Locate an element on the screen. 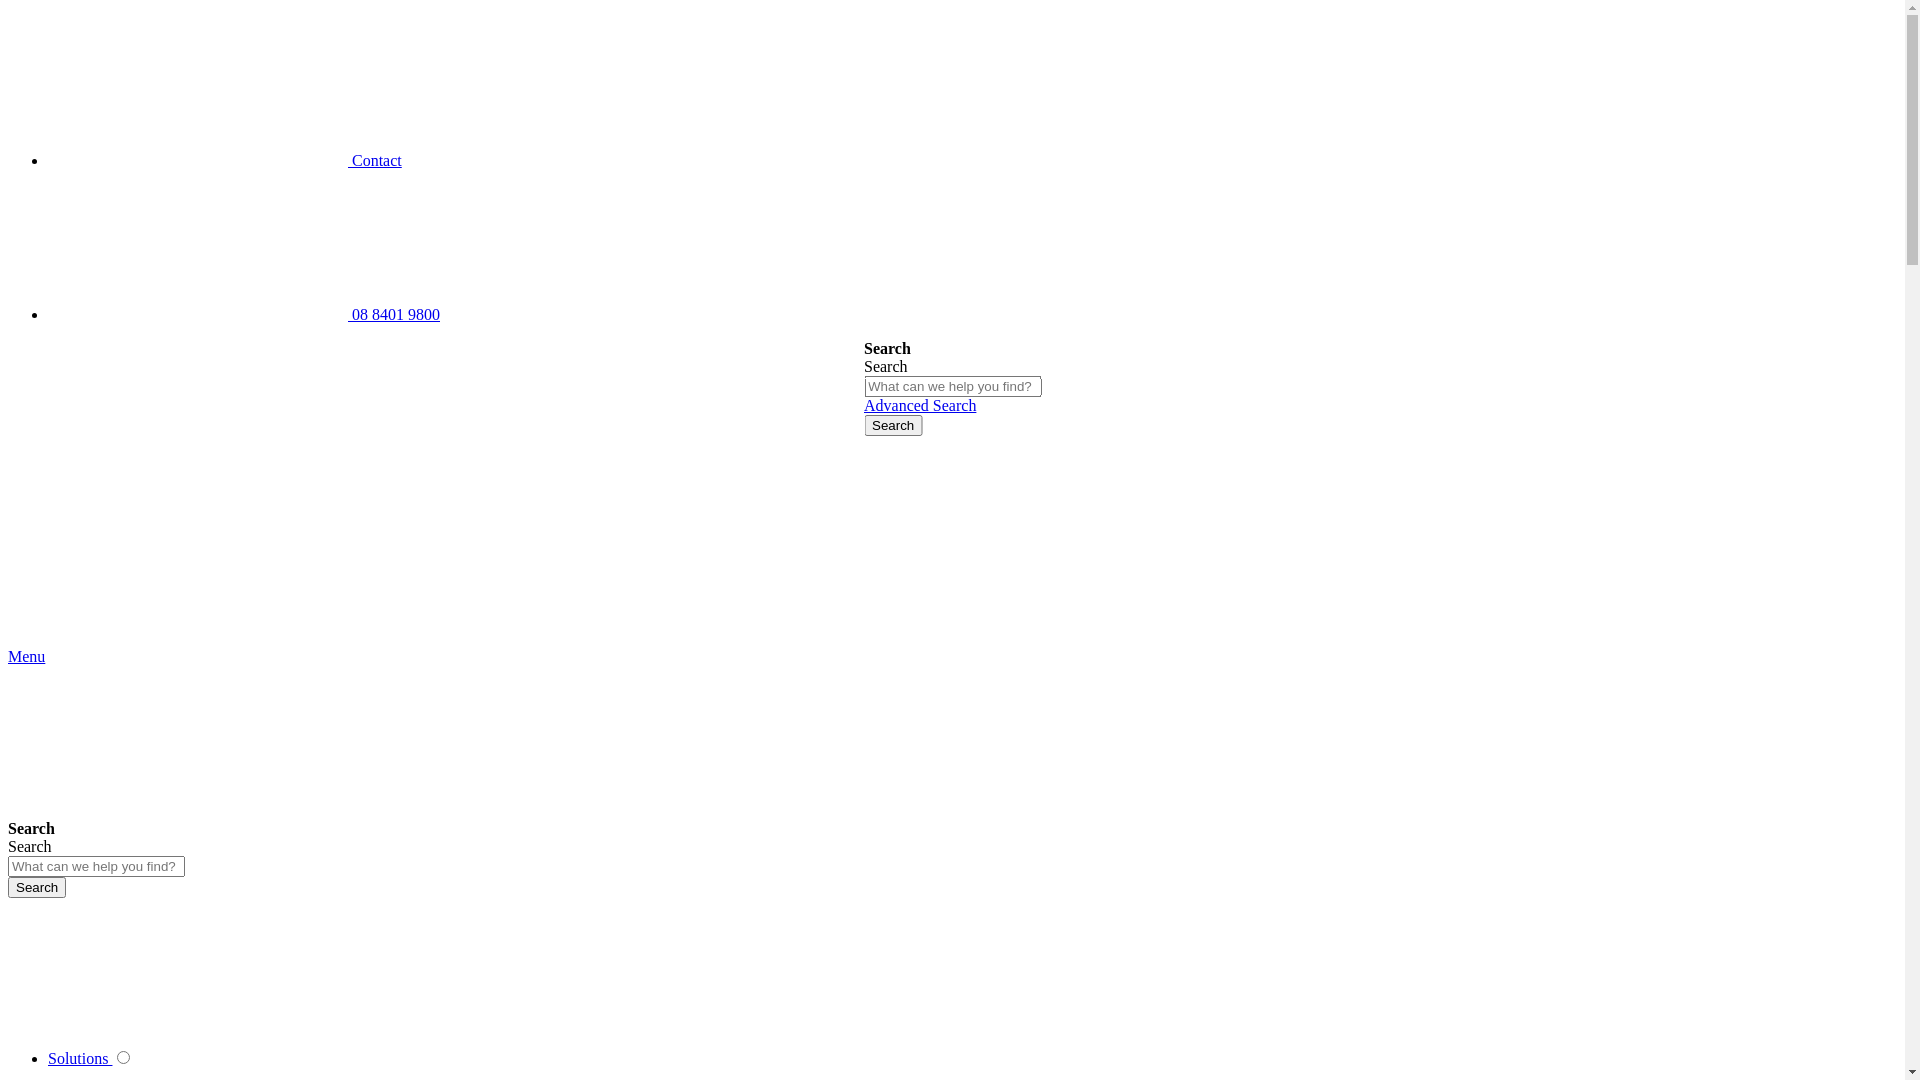  Search is located at coordinates (893, 426).